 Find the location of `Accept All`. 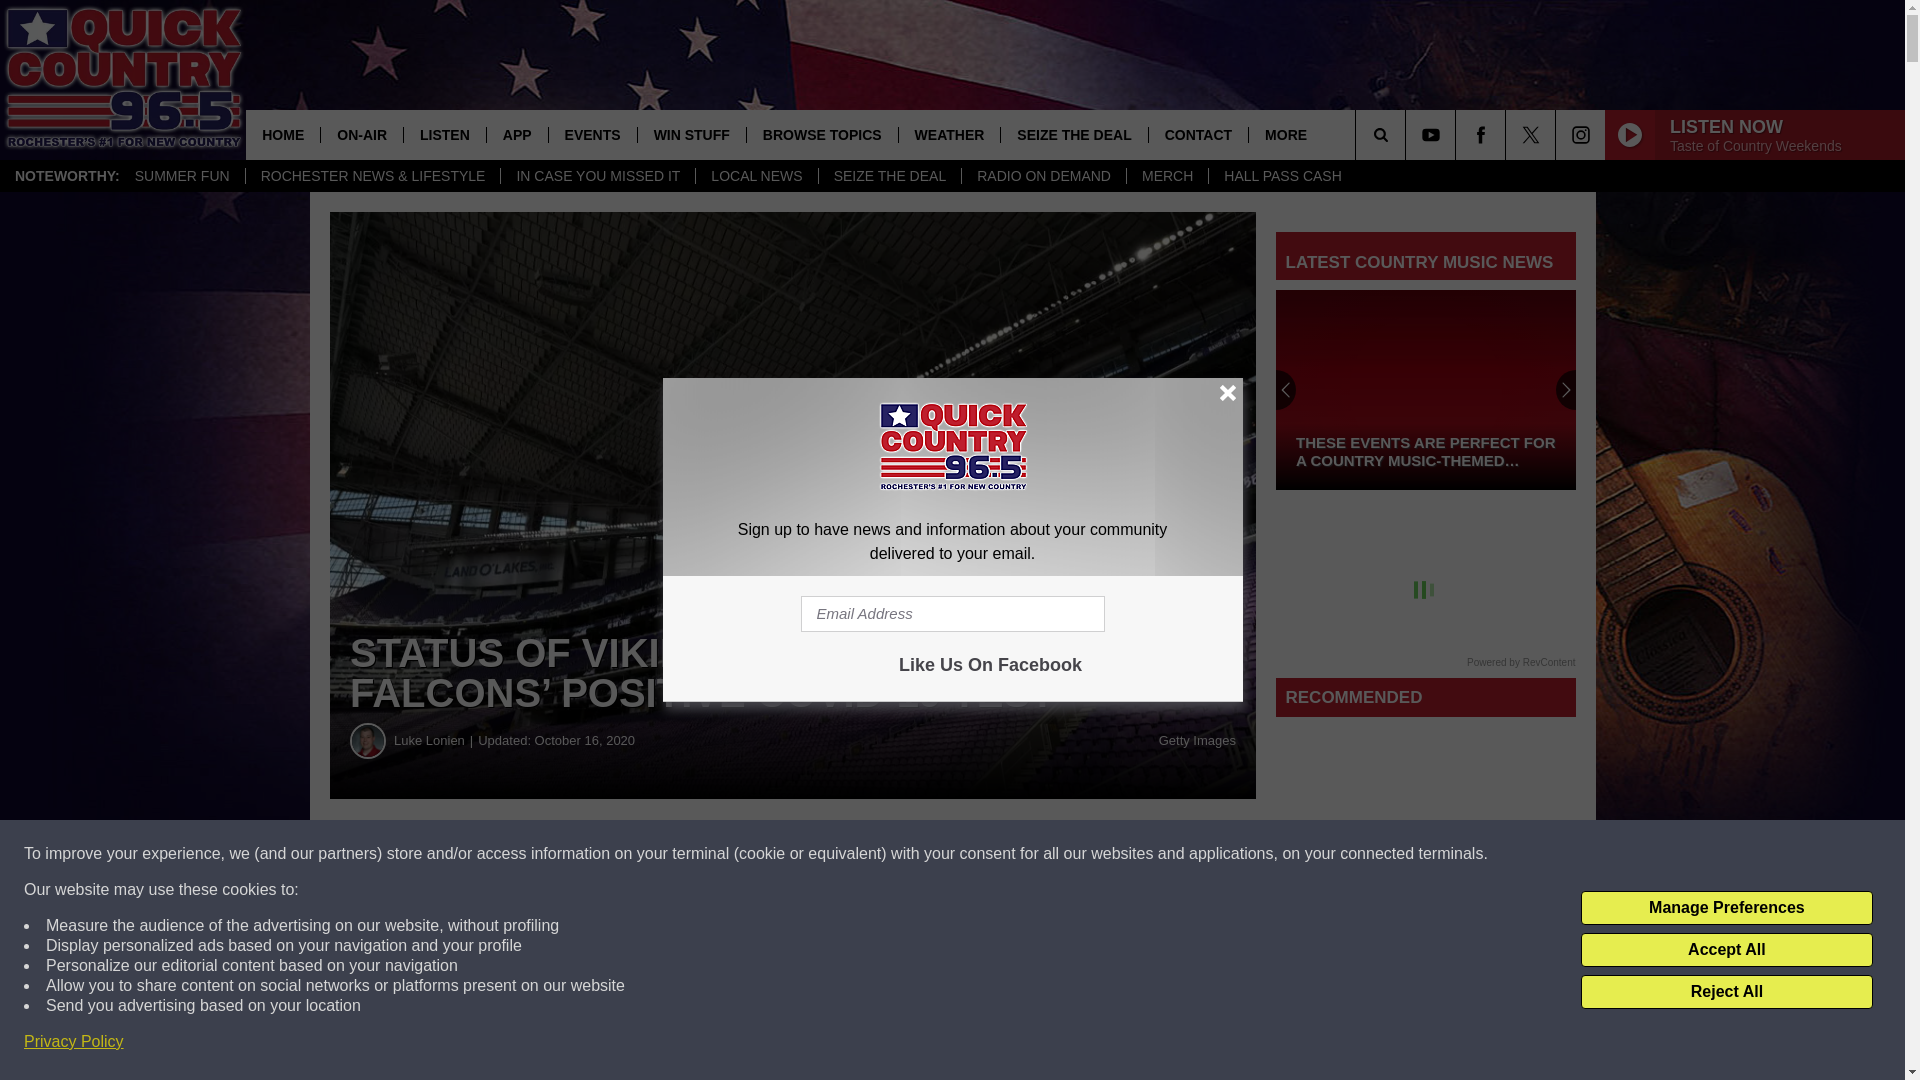

Accept All is located at coordinates (1726, 950).